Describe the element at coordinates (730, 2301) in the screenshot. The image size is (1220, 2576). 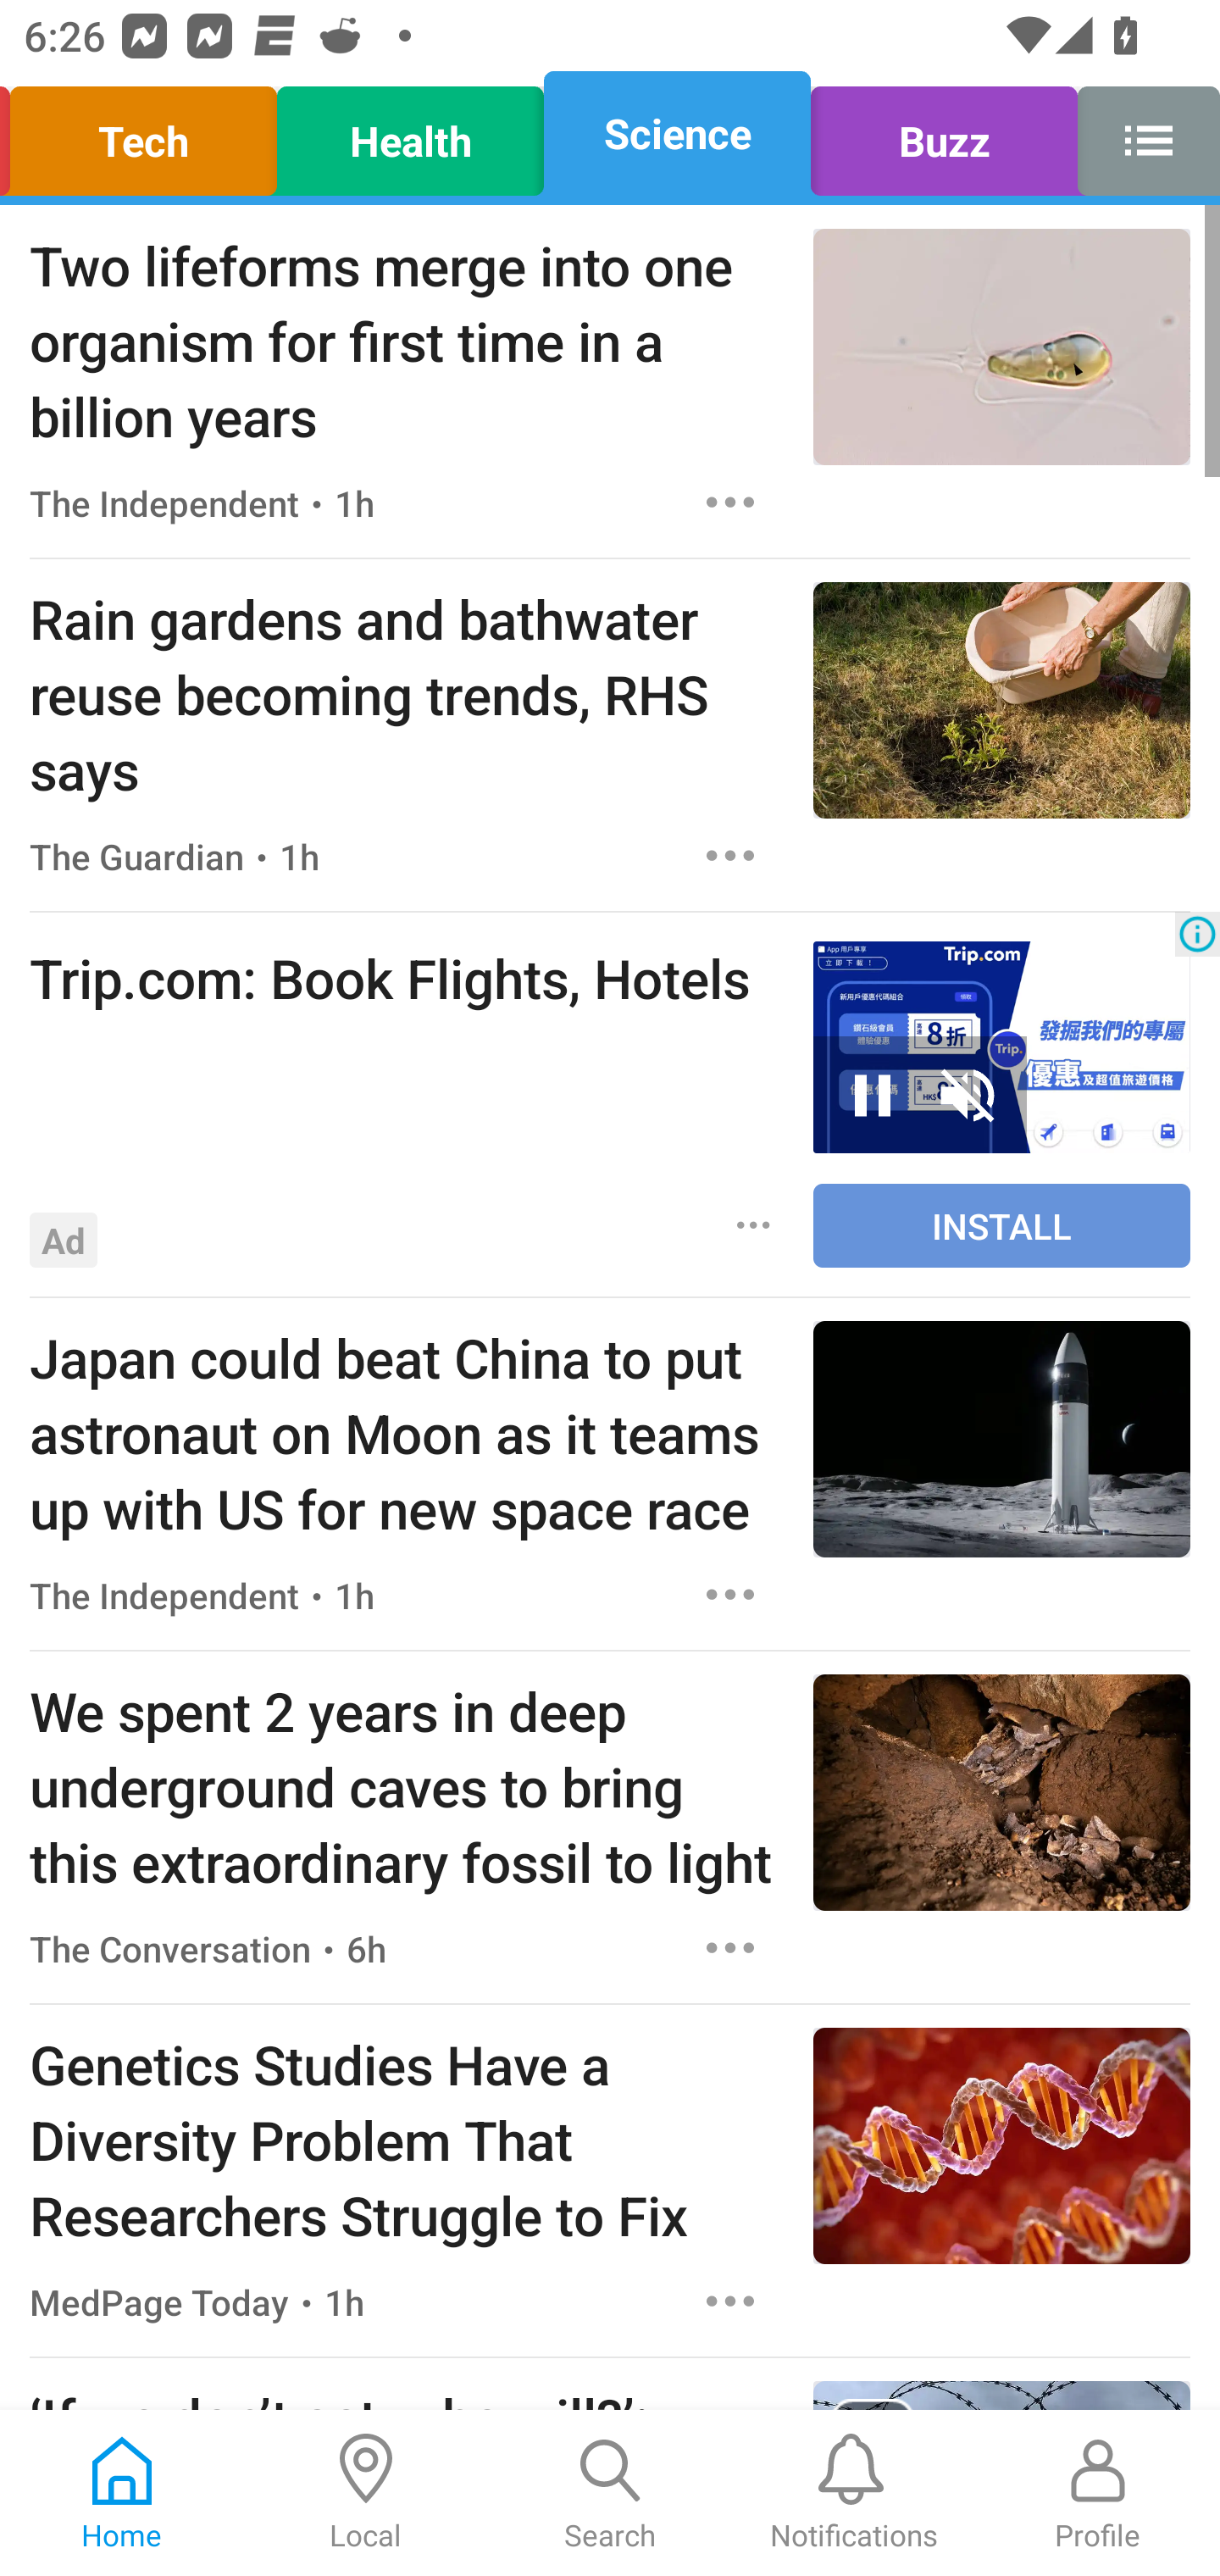
I see `Options` at that location.